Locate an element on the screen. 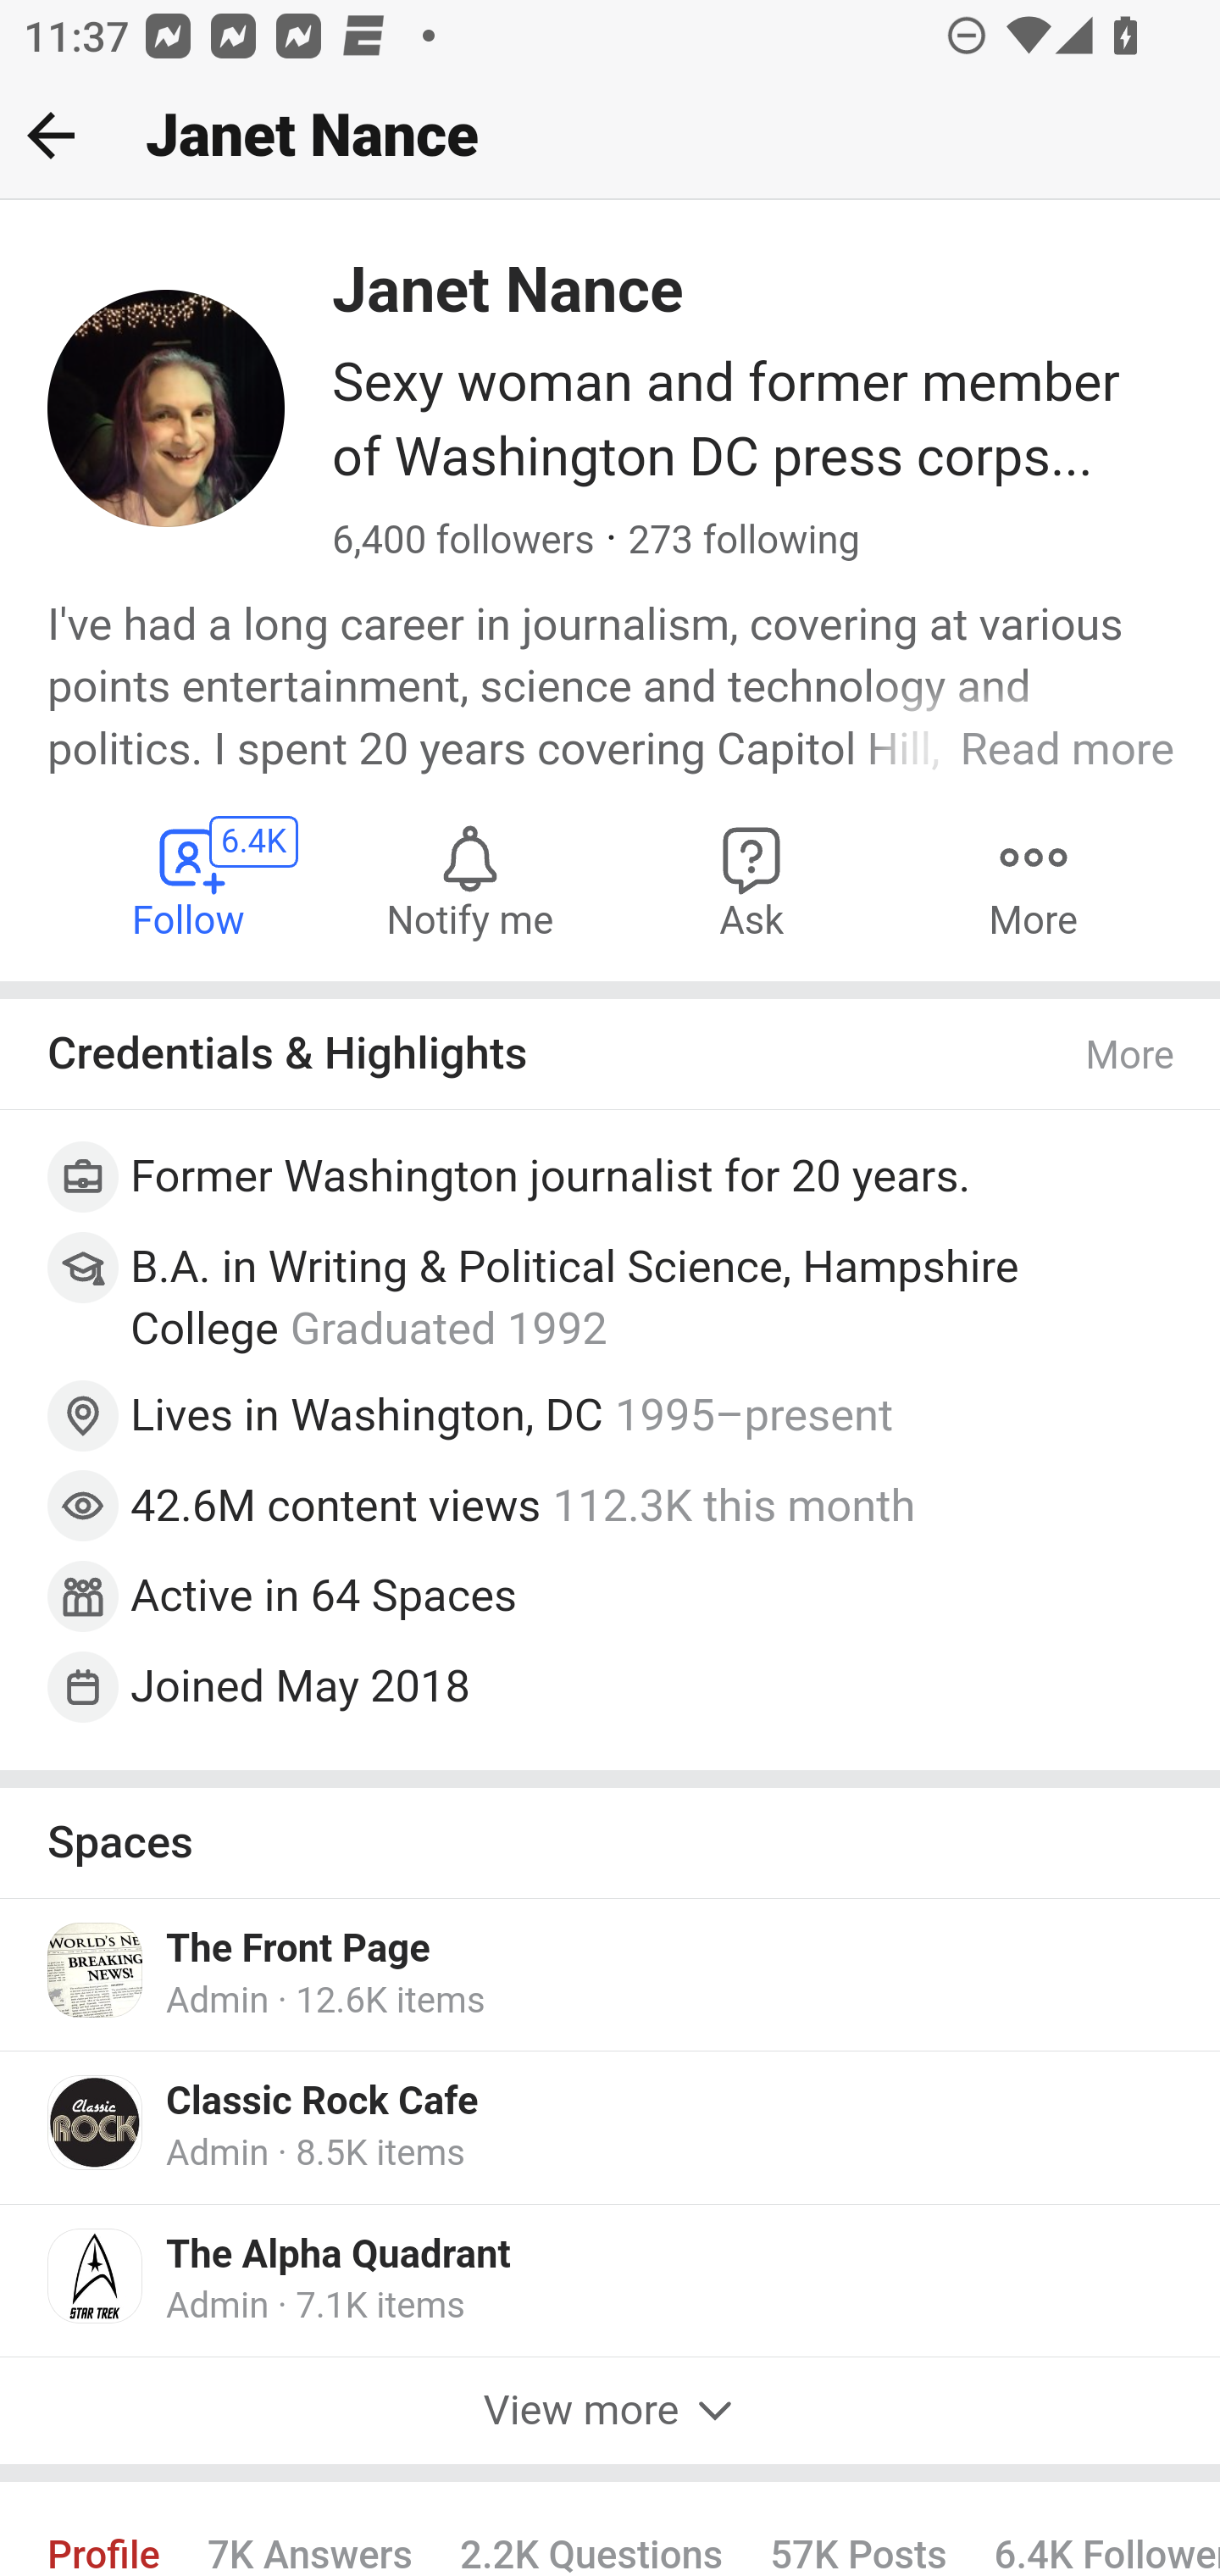 This screenshot has height=2576, width=1220. Follow Janet Nance 6.4K Follow is located at coordinates (190, 880).